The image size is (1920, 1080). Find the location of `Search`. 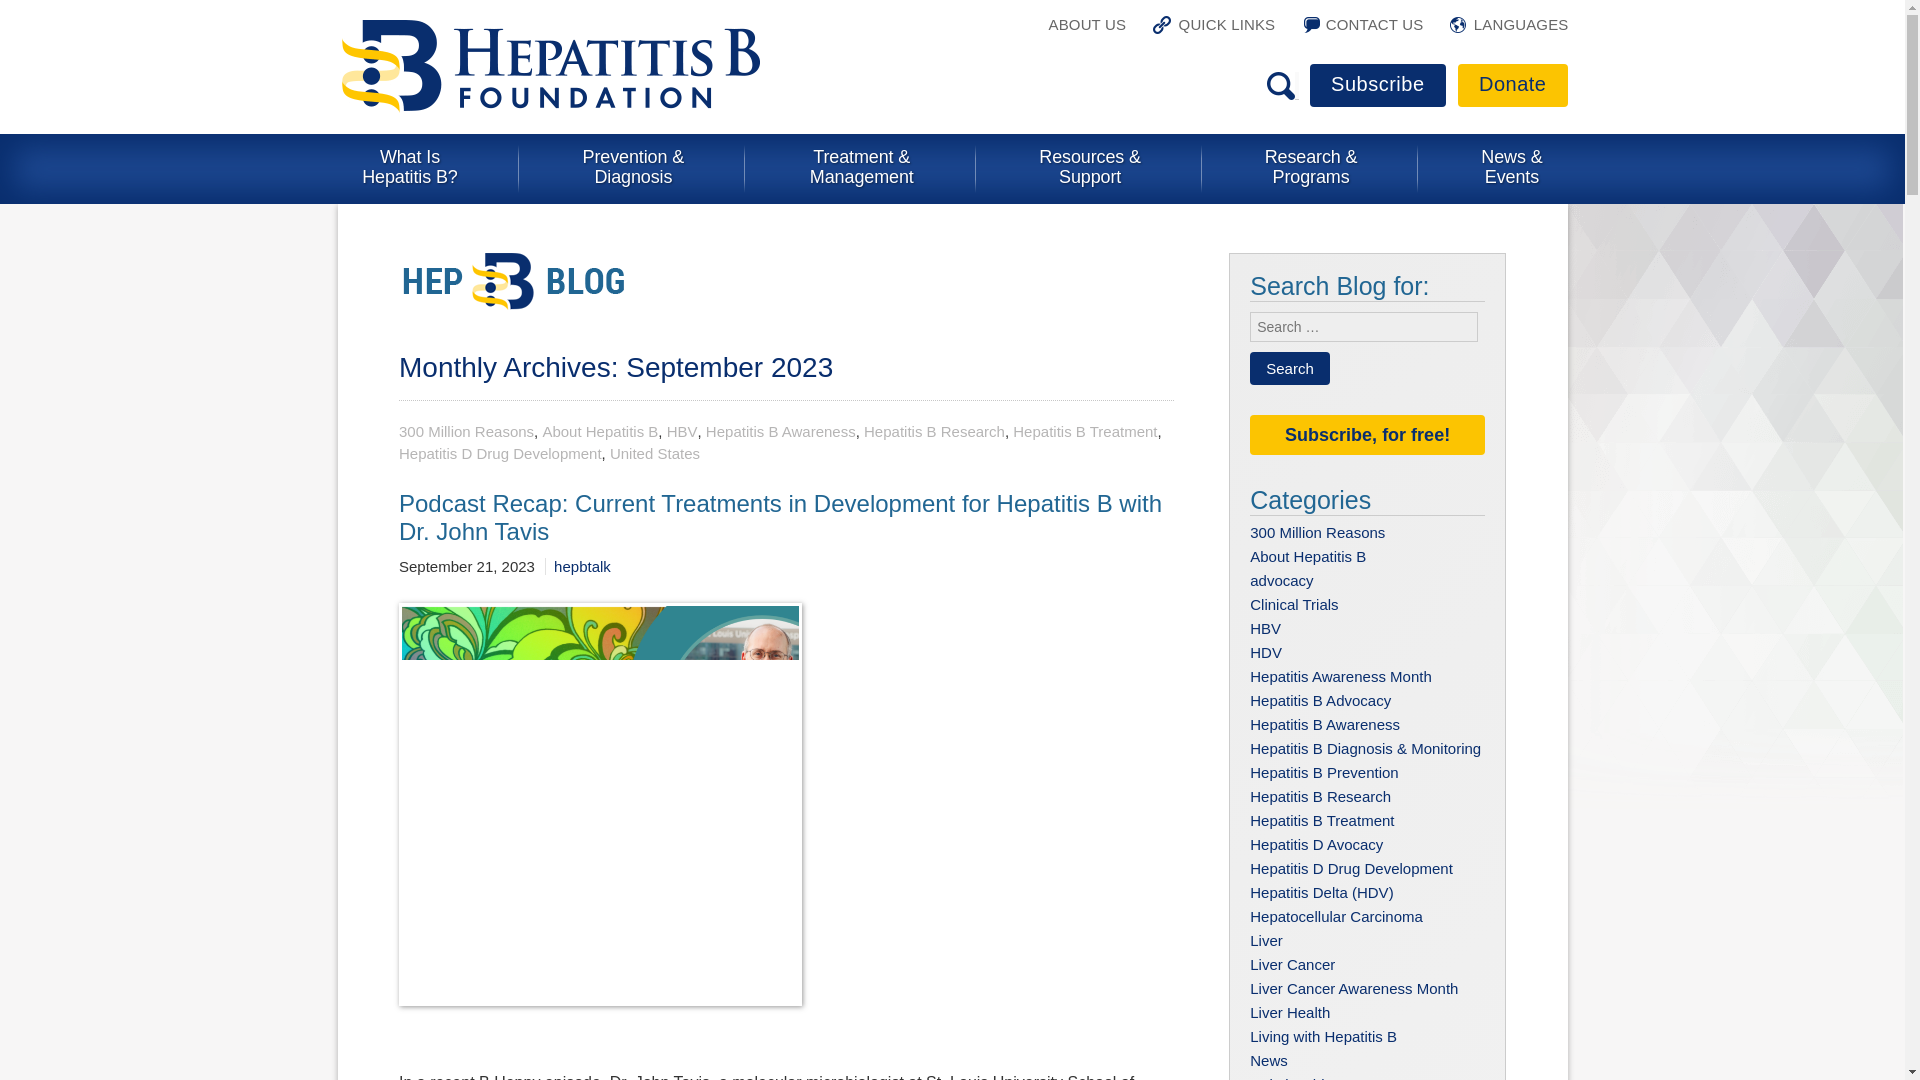

Search is located at coordinates (1290, 368).